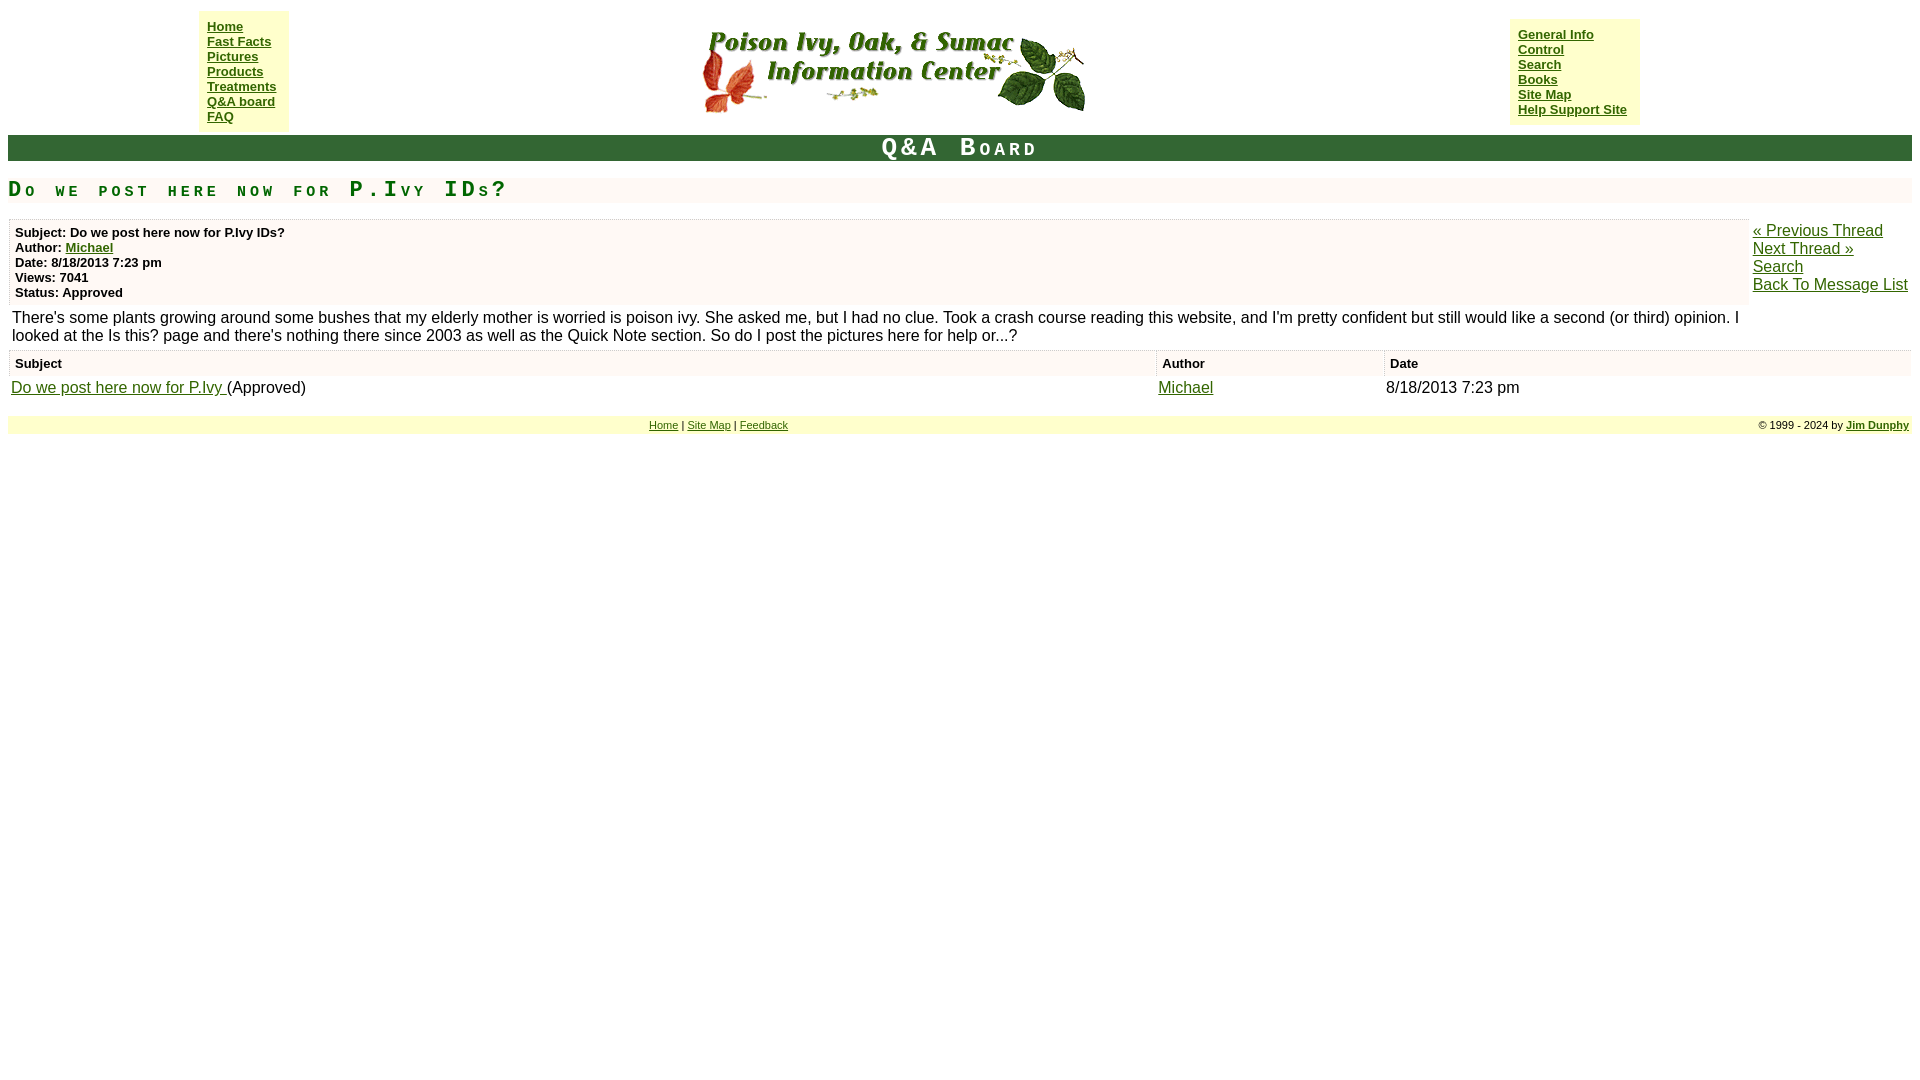  I want to click on Pictures, so click(232, 56).